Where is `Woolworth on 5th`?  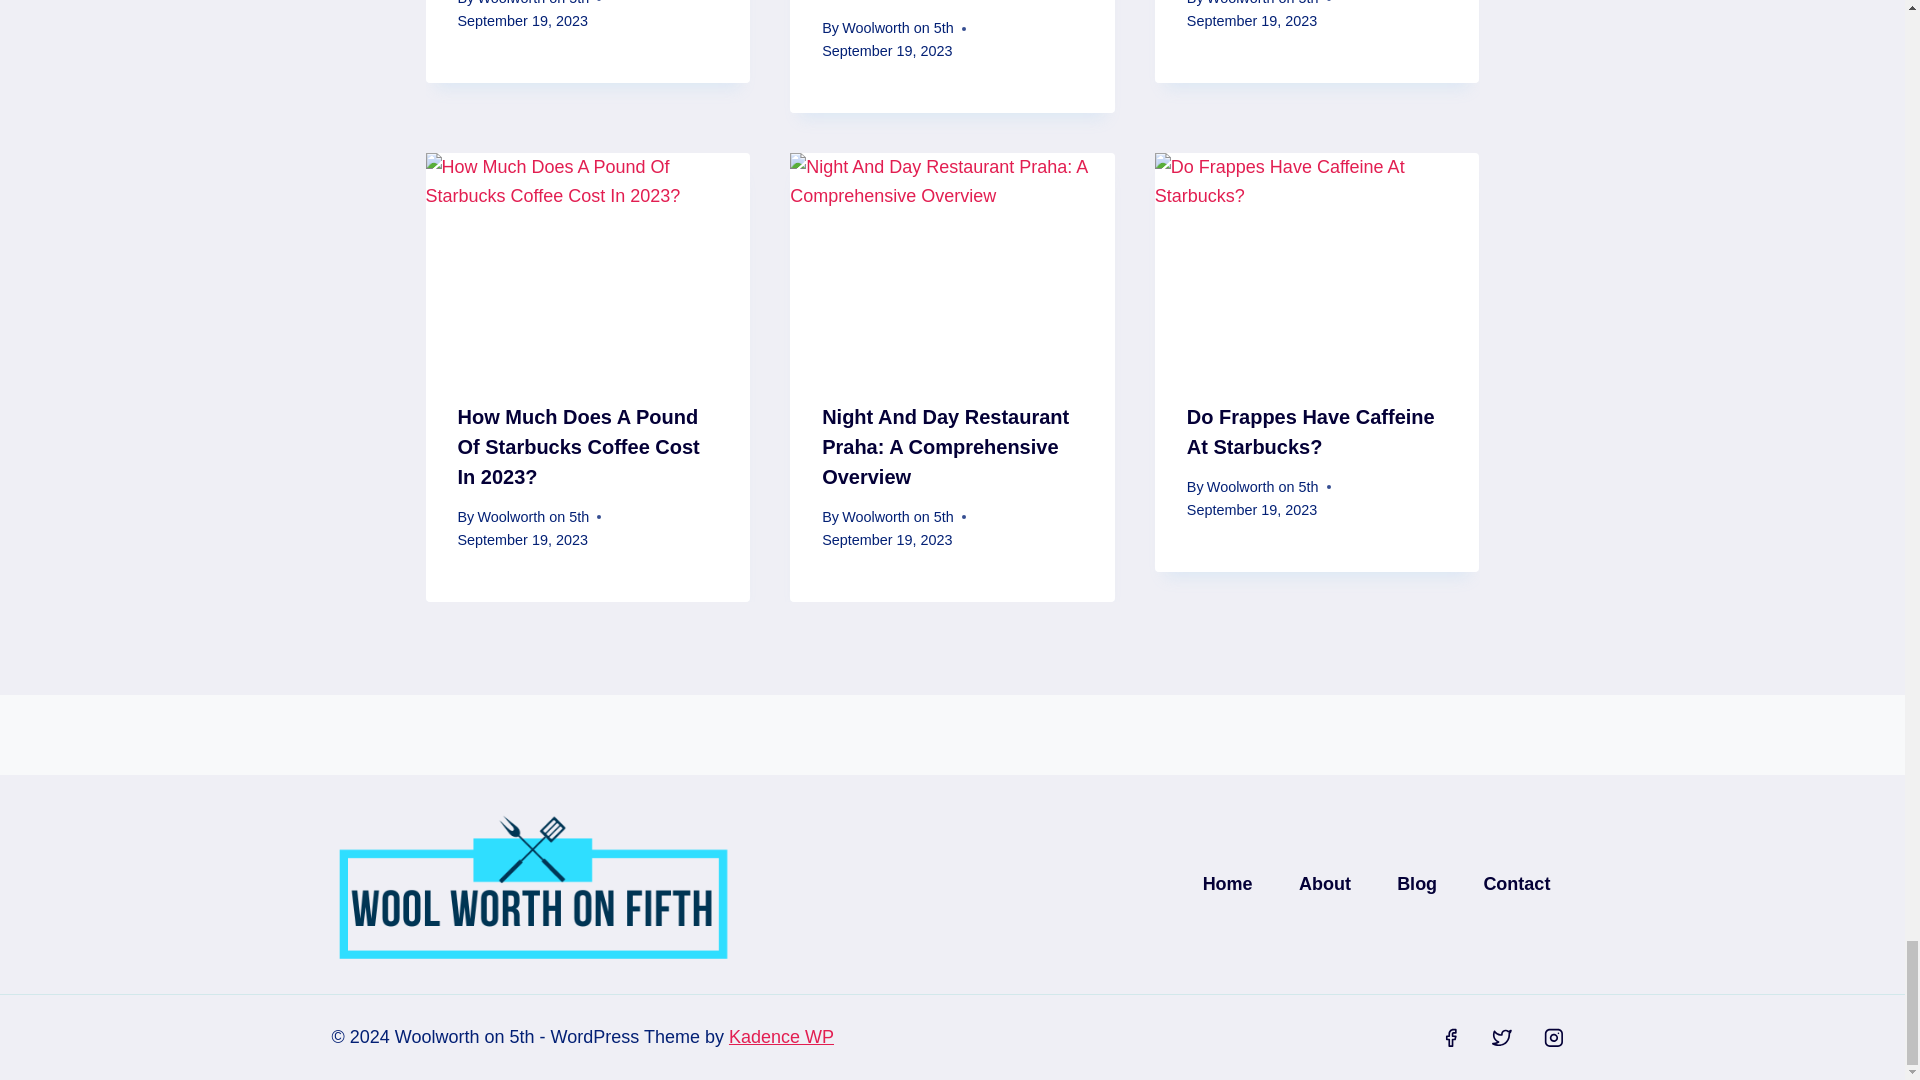
Woolworth on 5th is located at coordinates (532, 516).